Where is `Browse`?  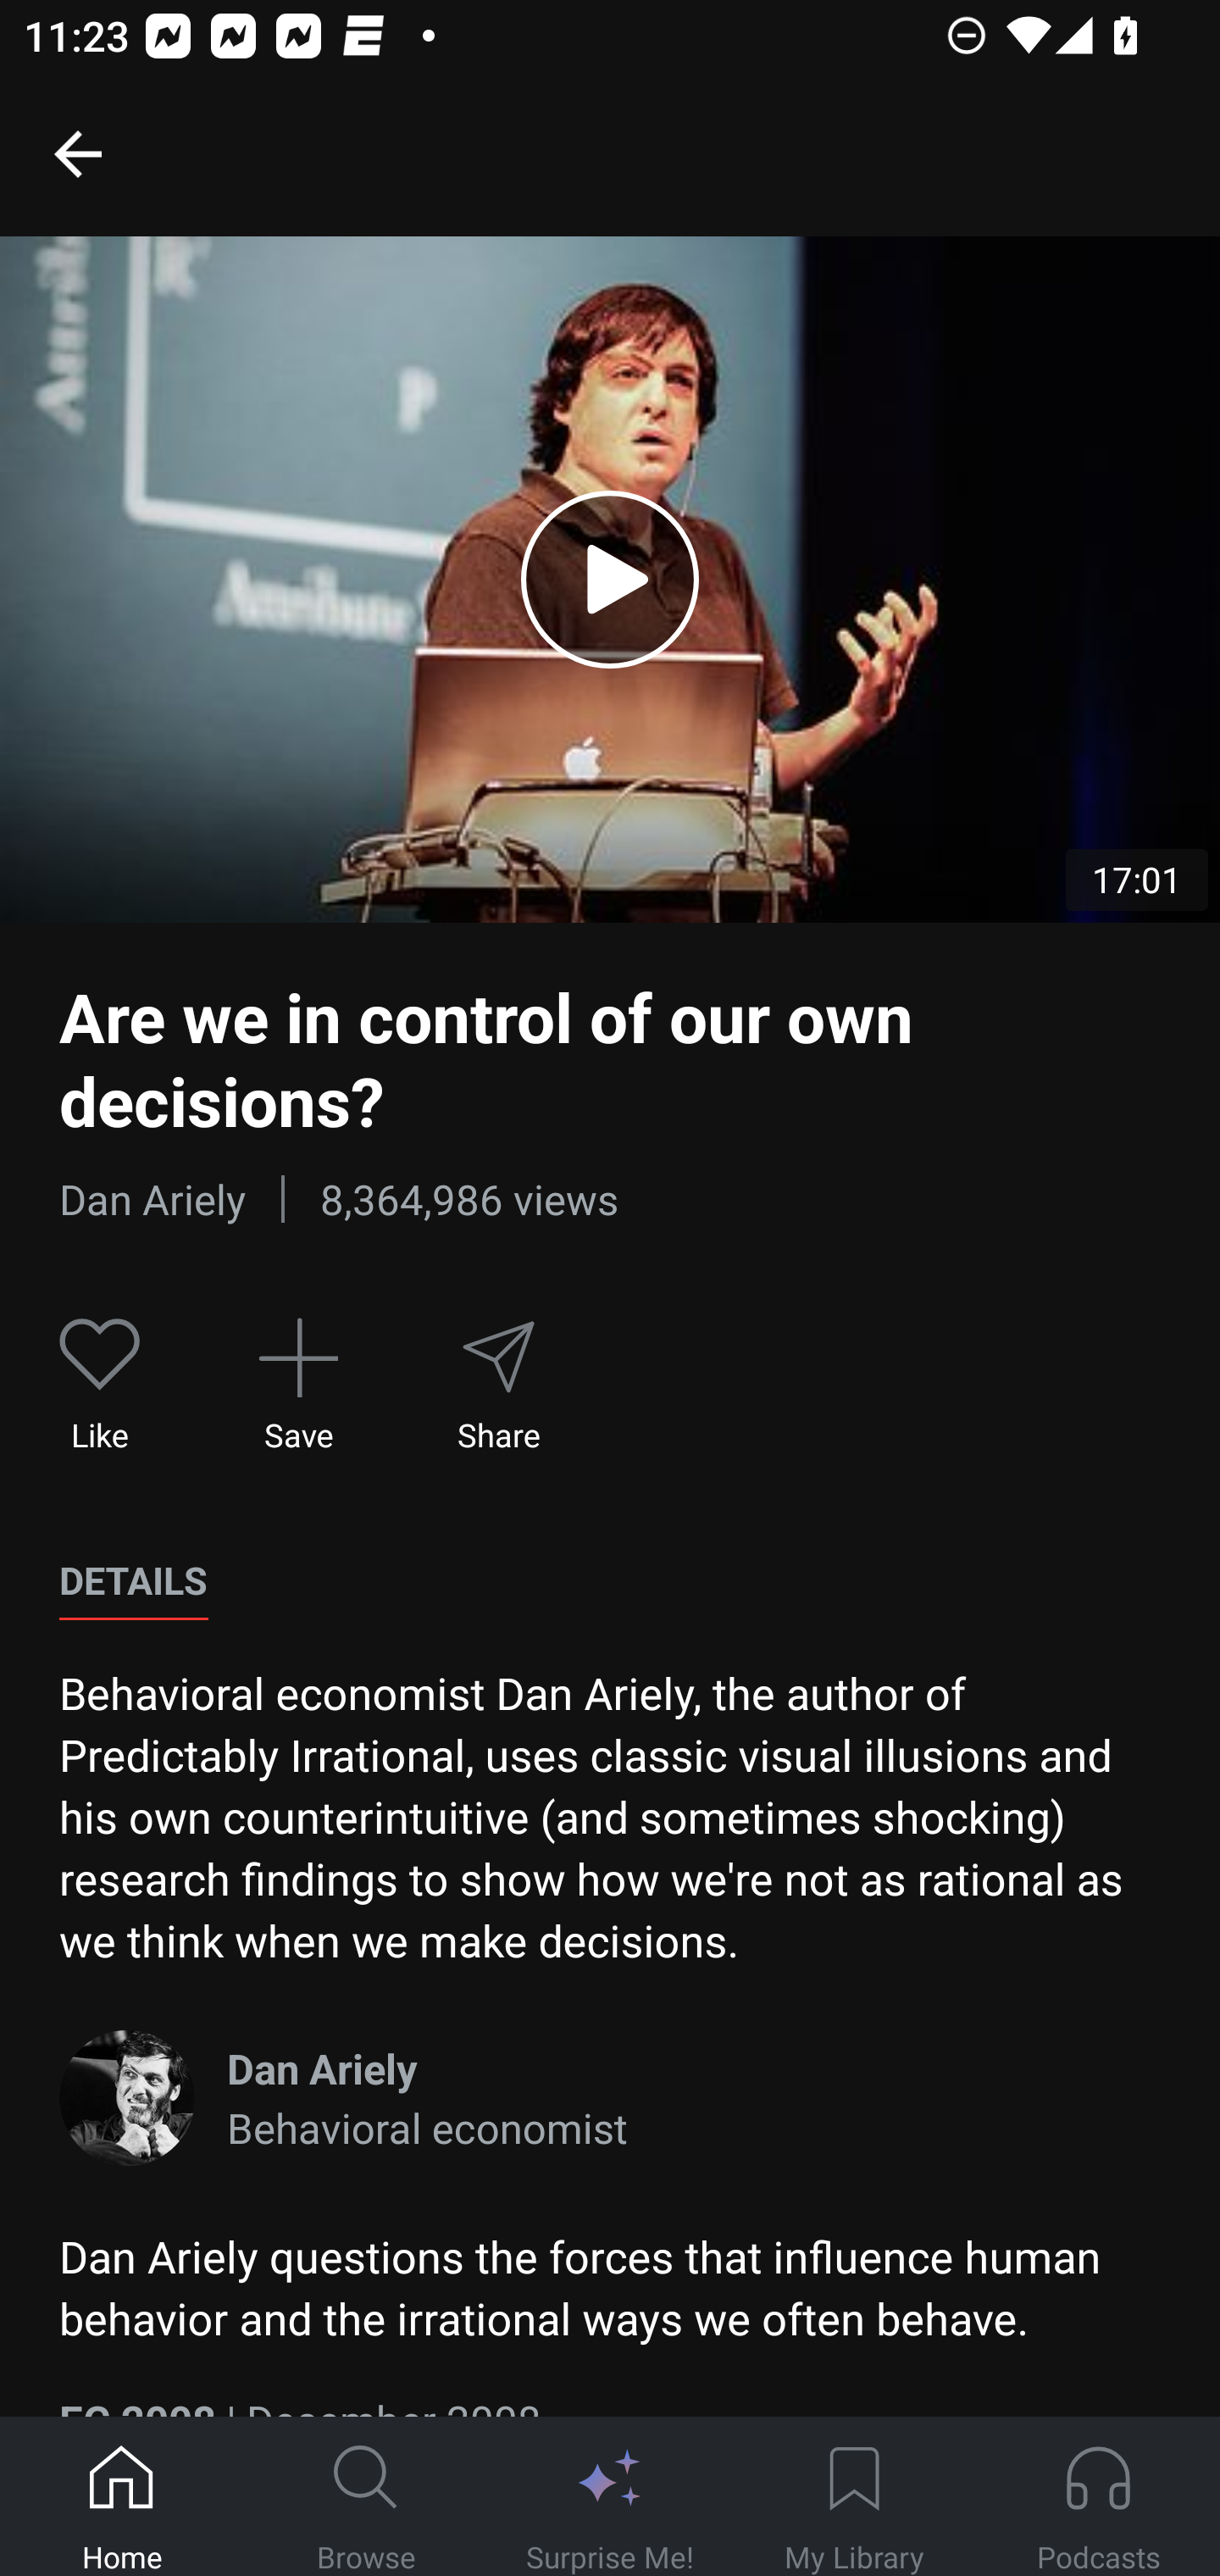
Browse is located at coordinates (366, 2497).